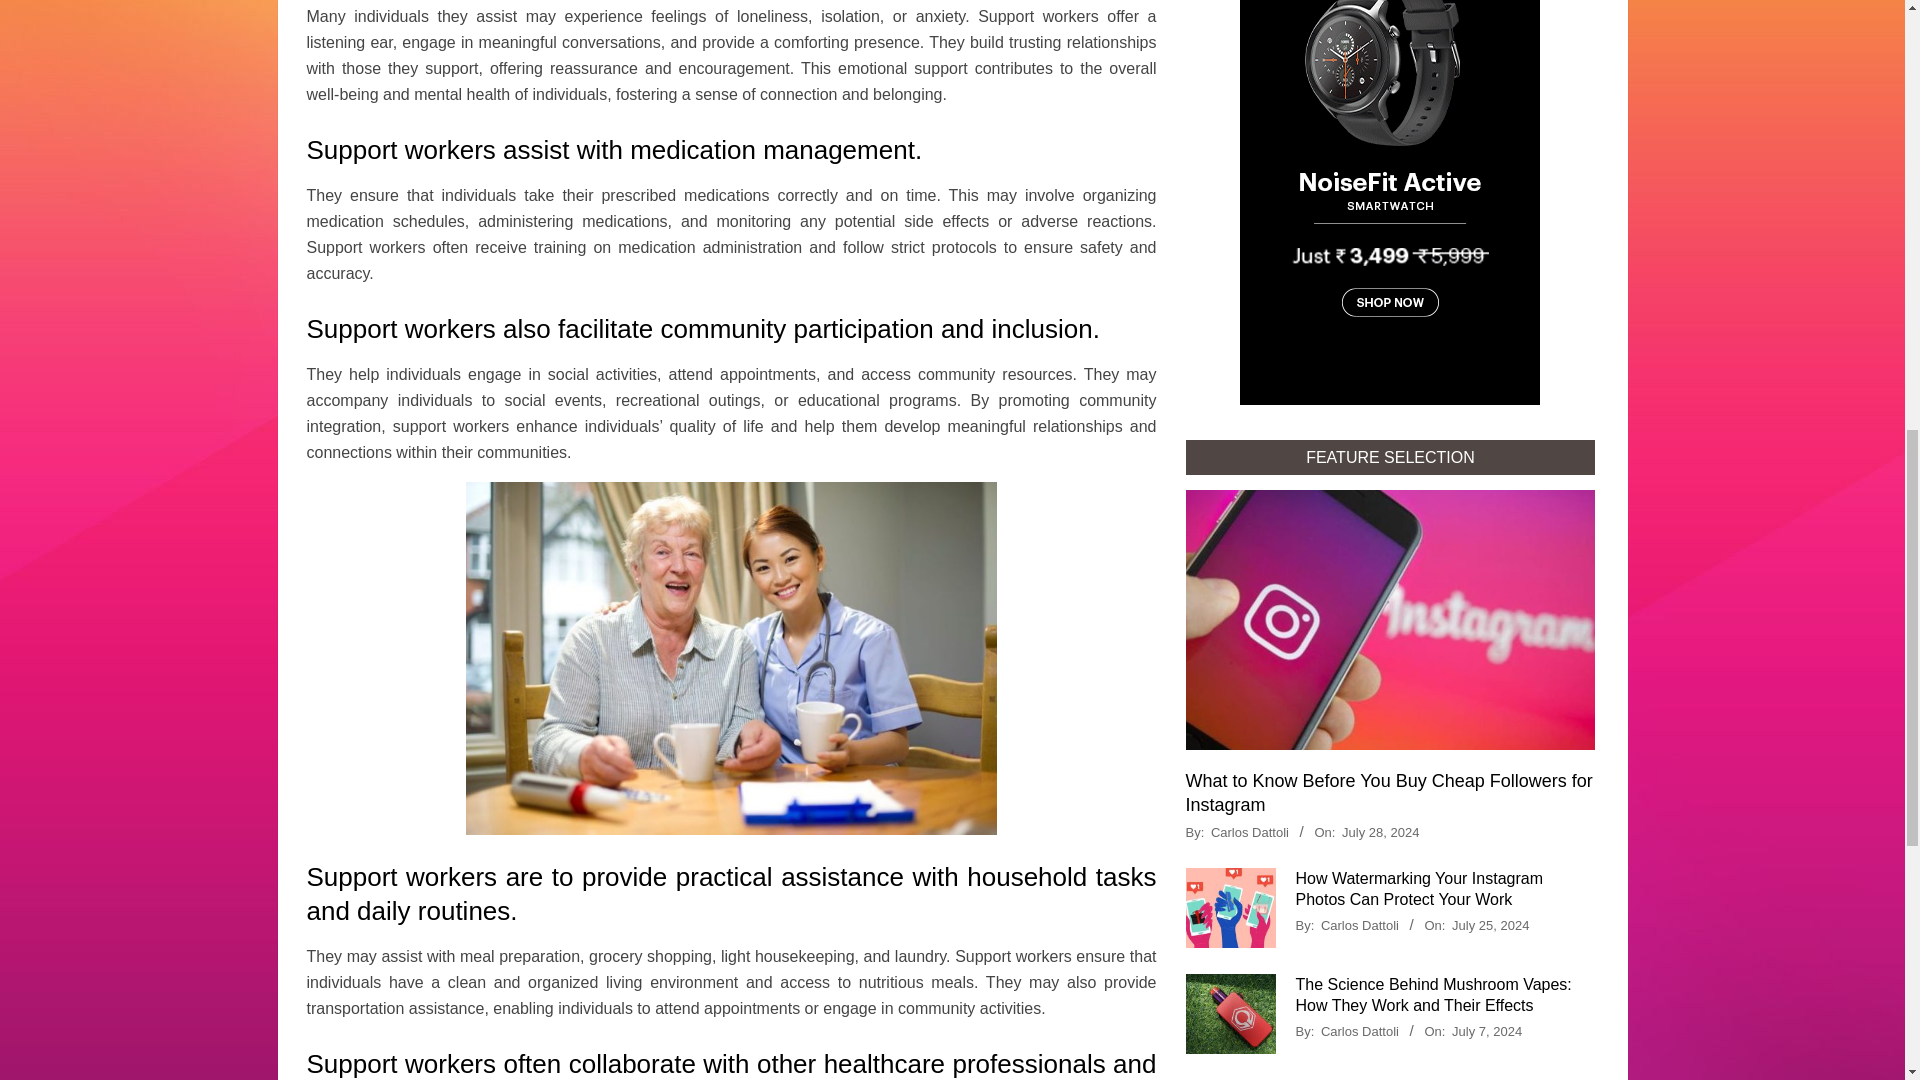  I want to click on How Watermarking Your Instagram Photos Can Protect Your Work, so click(1420, 889).